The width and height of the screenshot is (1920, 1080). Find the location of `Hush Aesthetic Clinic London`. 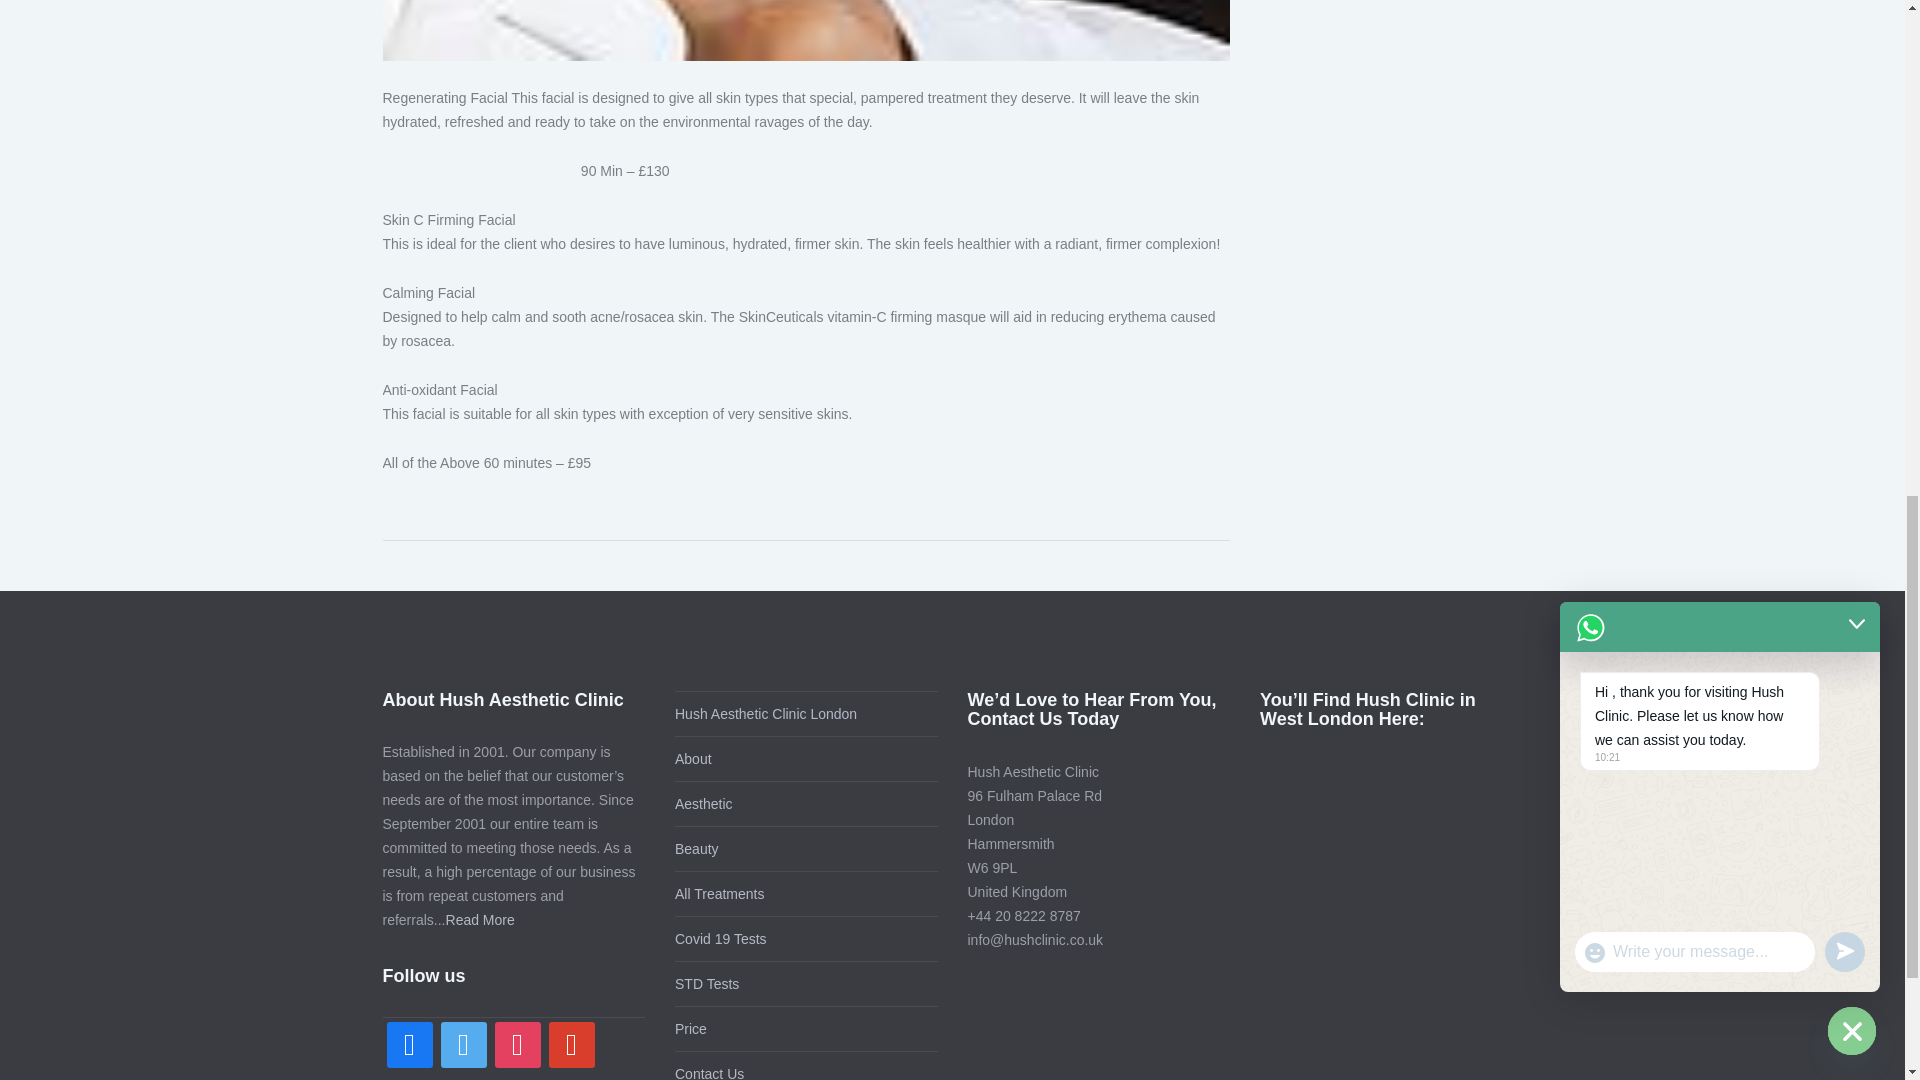

Hush Aesthetic Clinic London is located at coordinates (766, 714).